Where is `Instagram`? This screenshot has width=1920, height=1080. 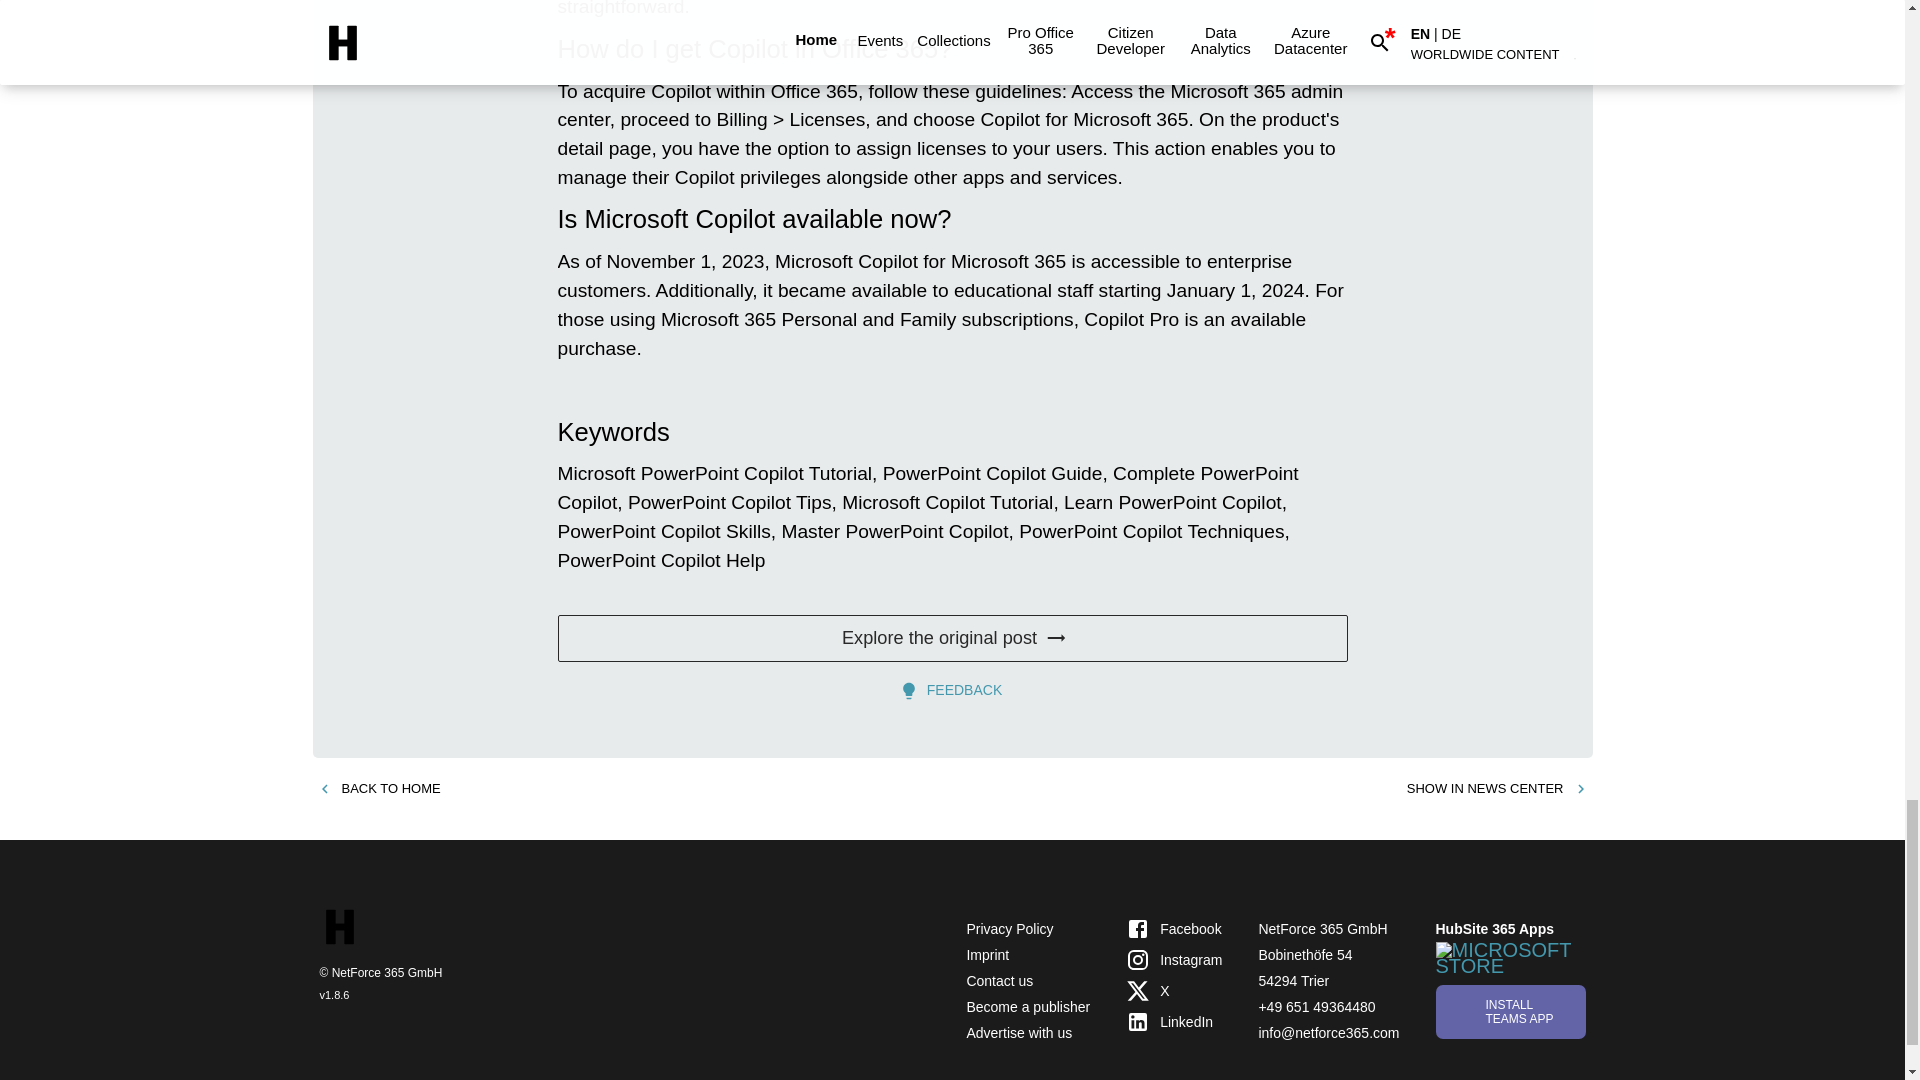
Instagram is located at coordinates (1173, 960).